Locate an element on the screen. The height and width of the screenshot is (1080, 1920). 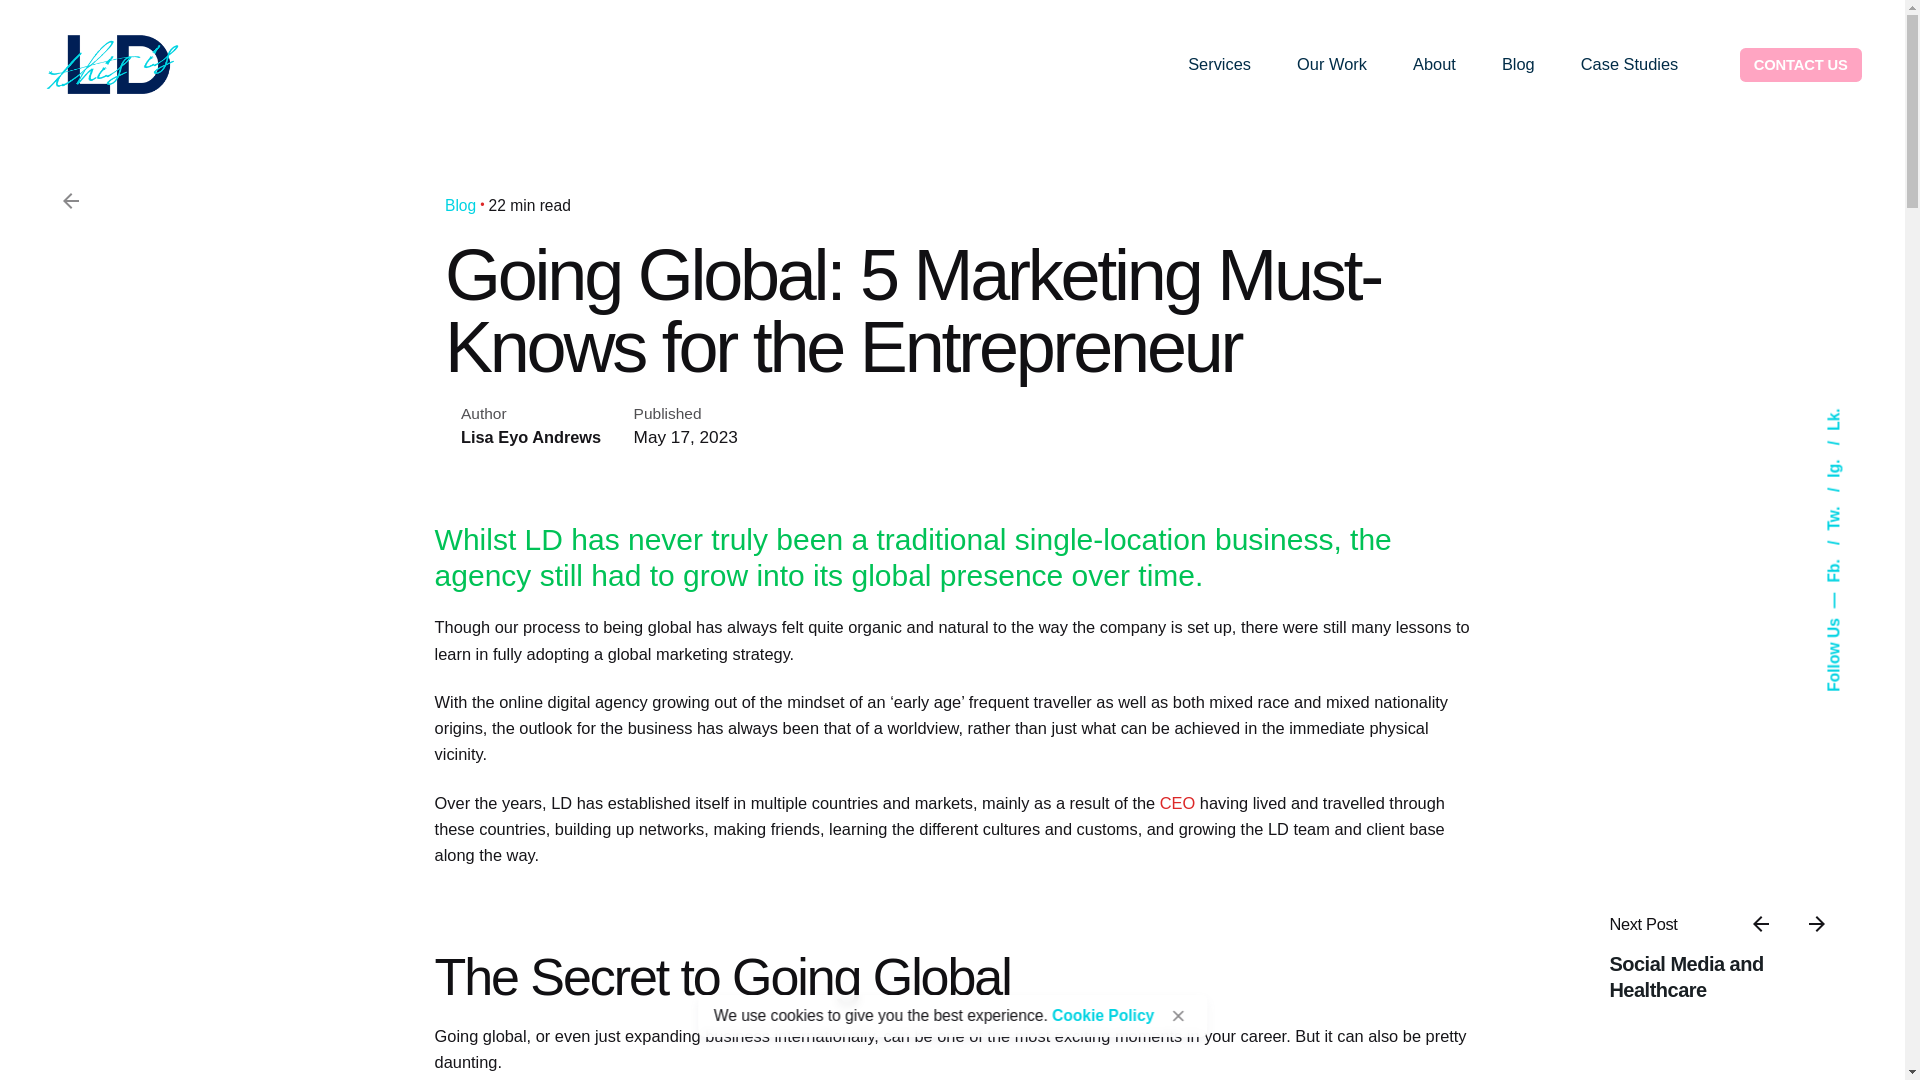
About is located at coordinates (1434, 65).